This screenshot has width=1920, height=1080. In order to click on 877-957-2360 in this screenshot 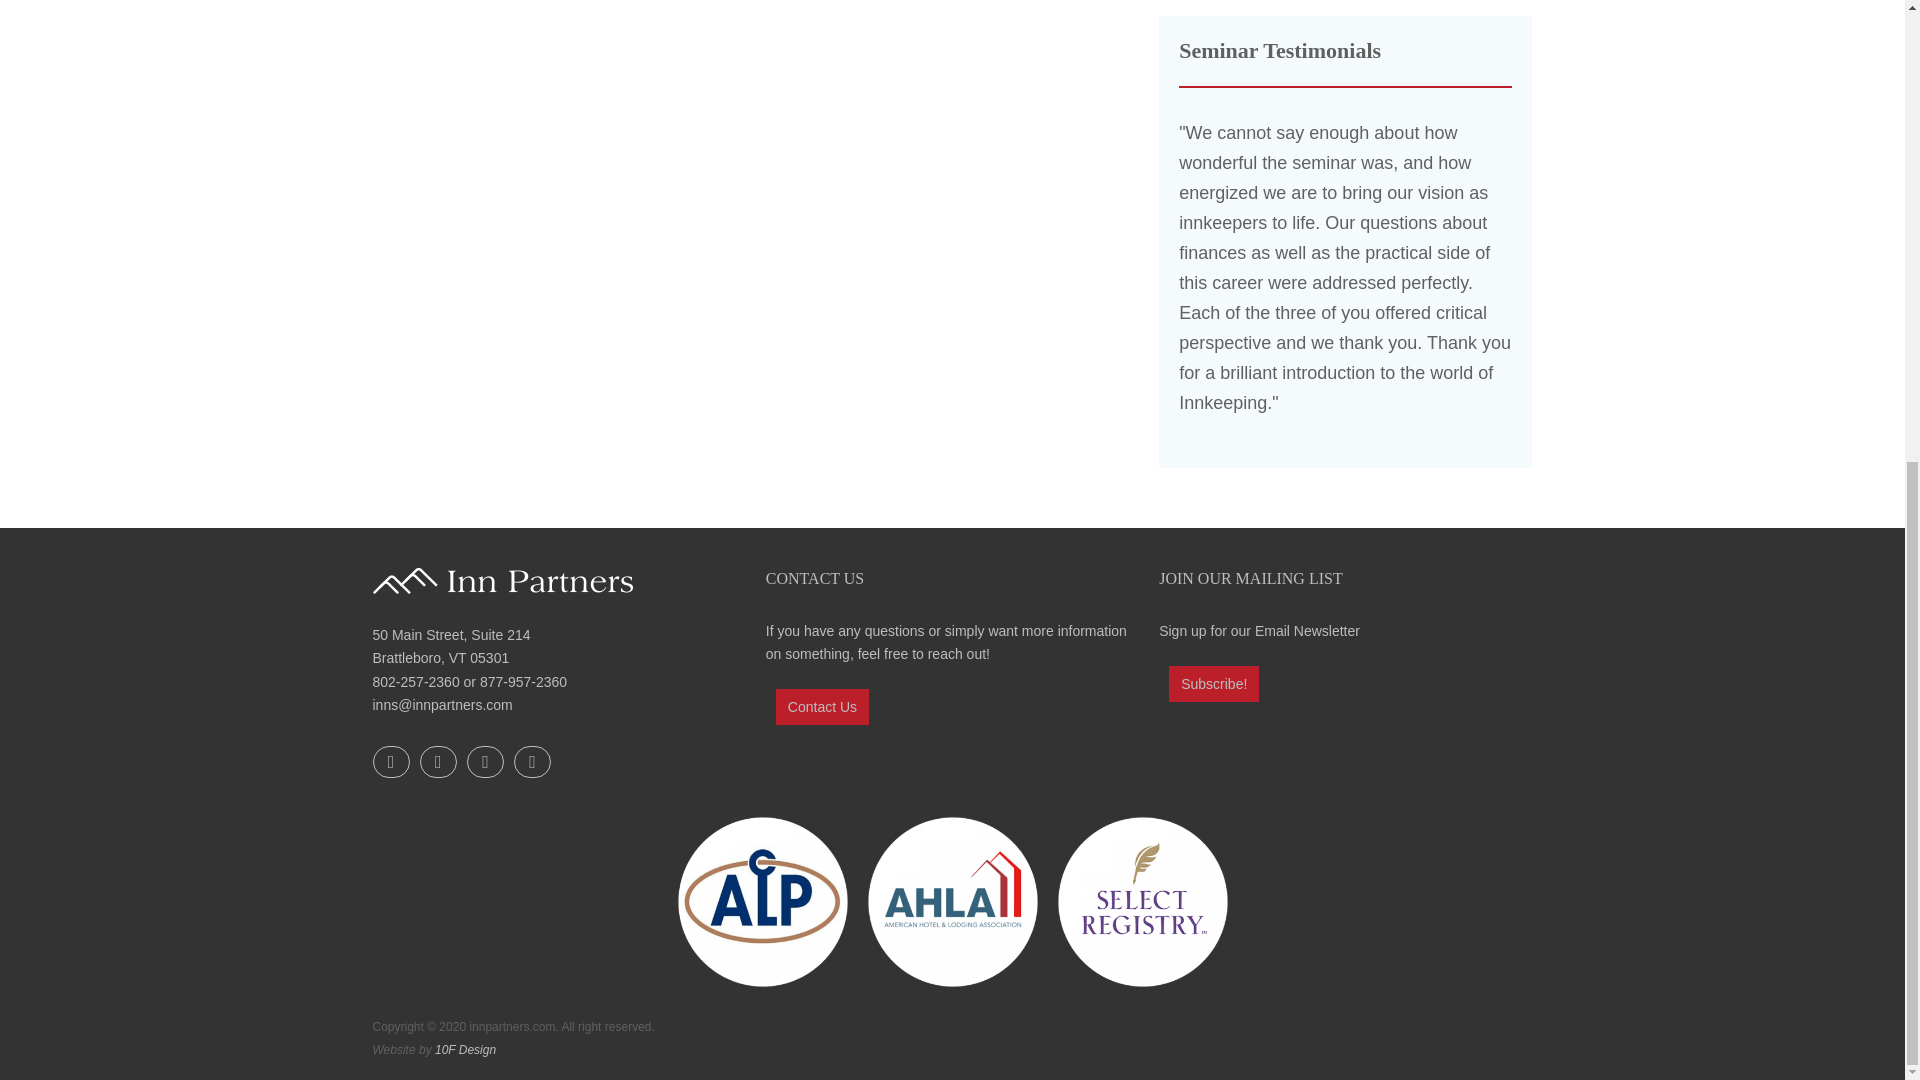, I will do `click(523, 682)`.